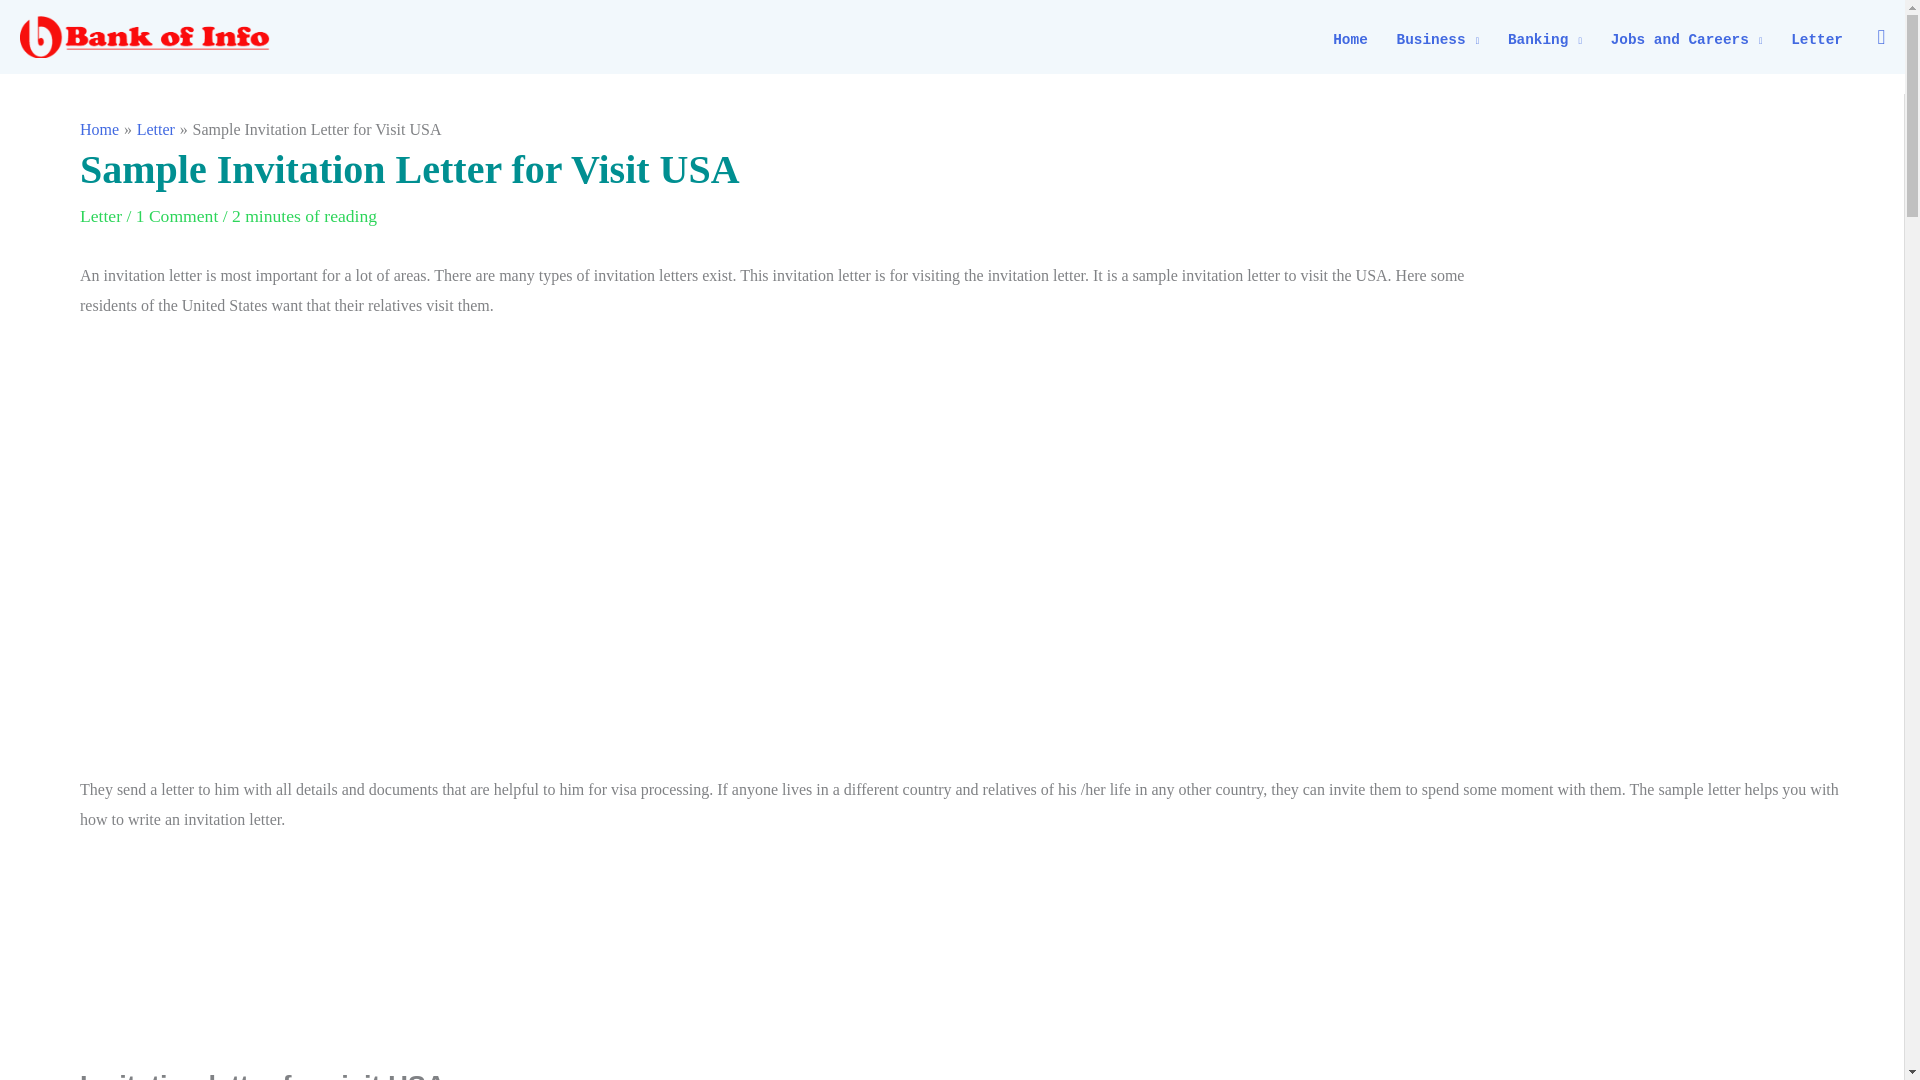 Image resolution: width=1920 pixels, height=1080 pixels. What do you see at coordinates (971, 959) in the screenshot?
I see `Advertisement` at bounding box center [971, 959].